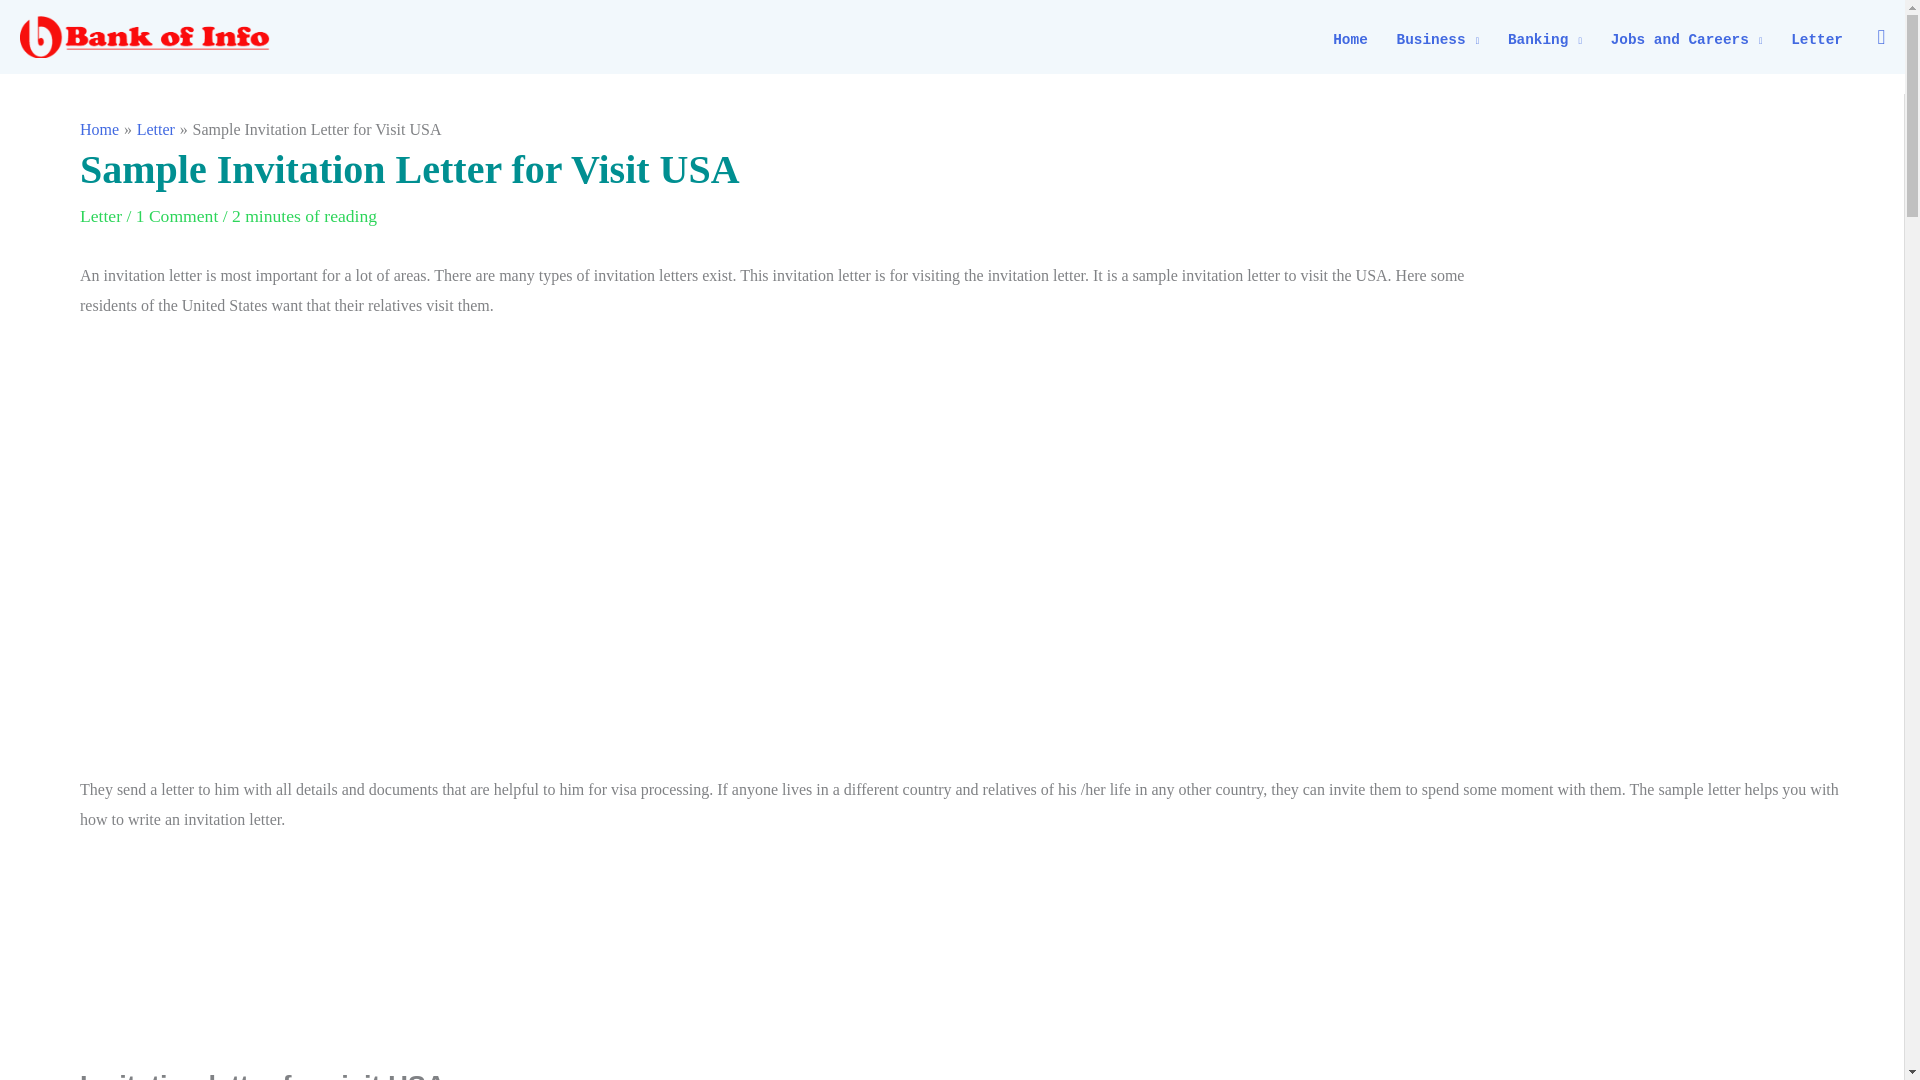 Image resolution: width=1920 pixels, height=1080 pixels. What do you see at coordinates (971, 959) in the screenshot?
I see `Advertisement` at bounding box center [971, 959].